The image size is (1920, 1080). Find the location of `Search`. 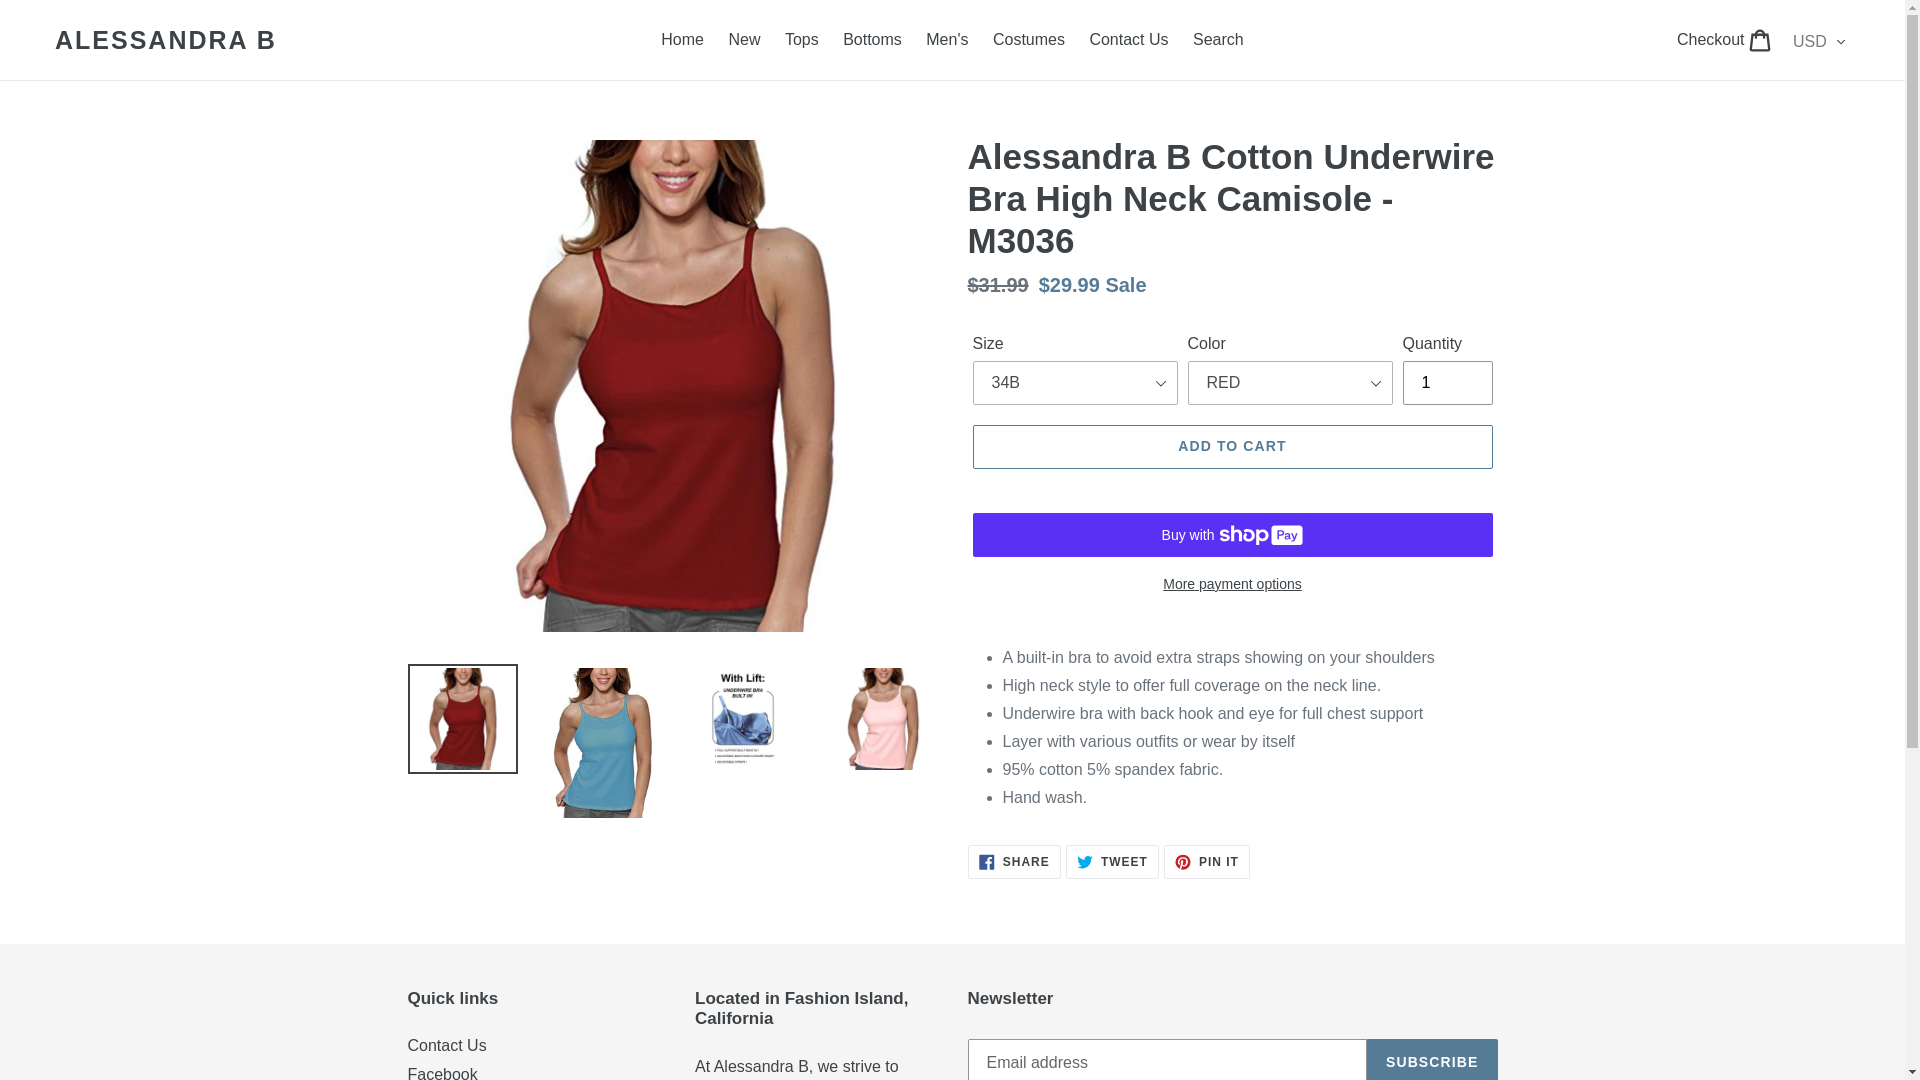

Search is located at coordinates (1128, 40).